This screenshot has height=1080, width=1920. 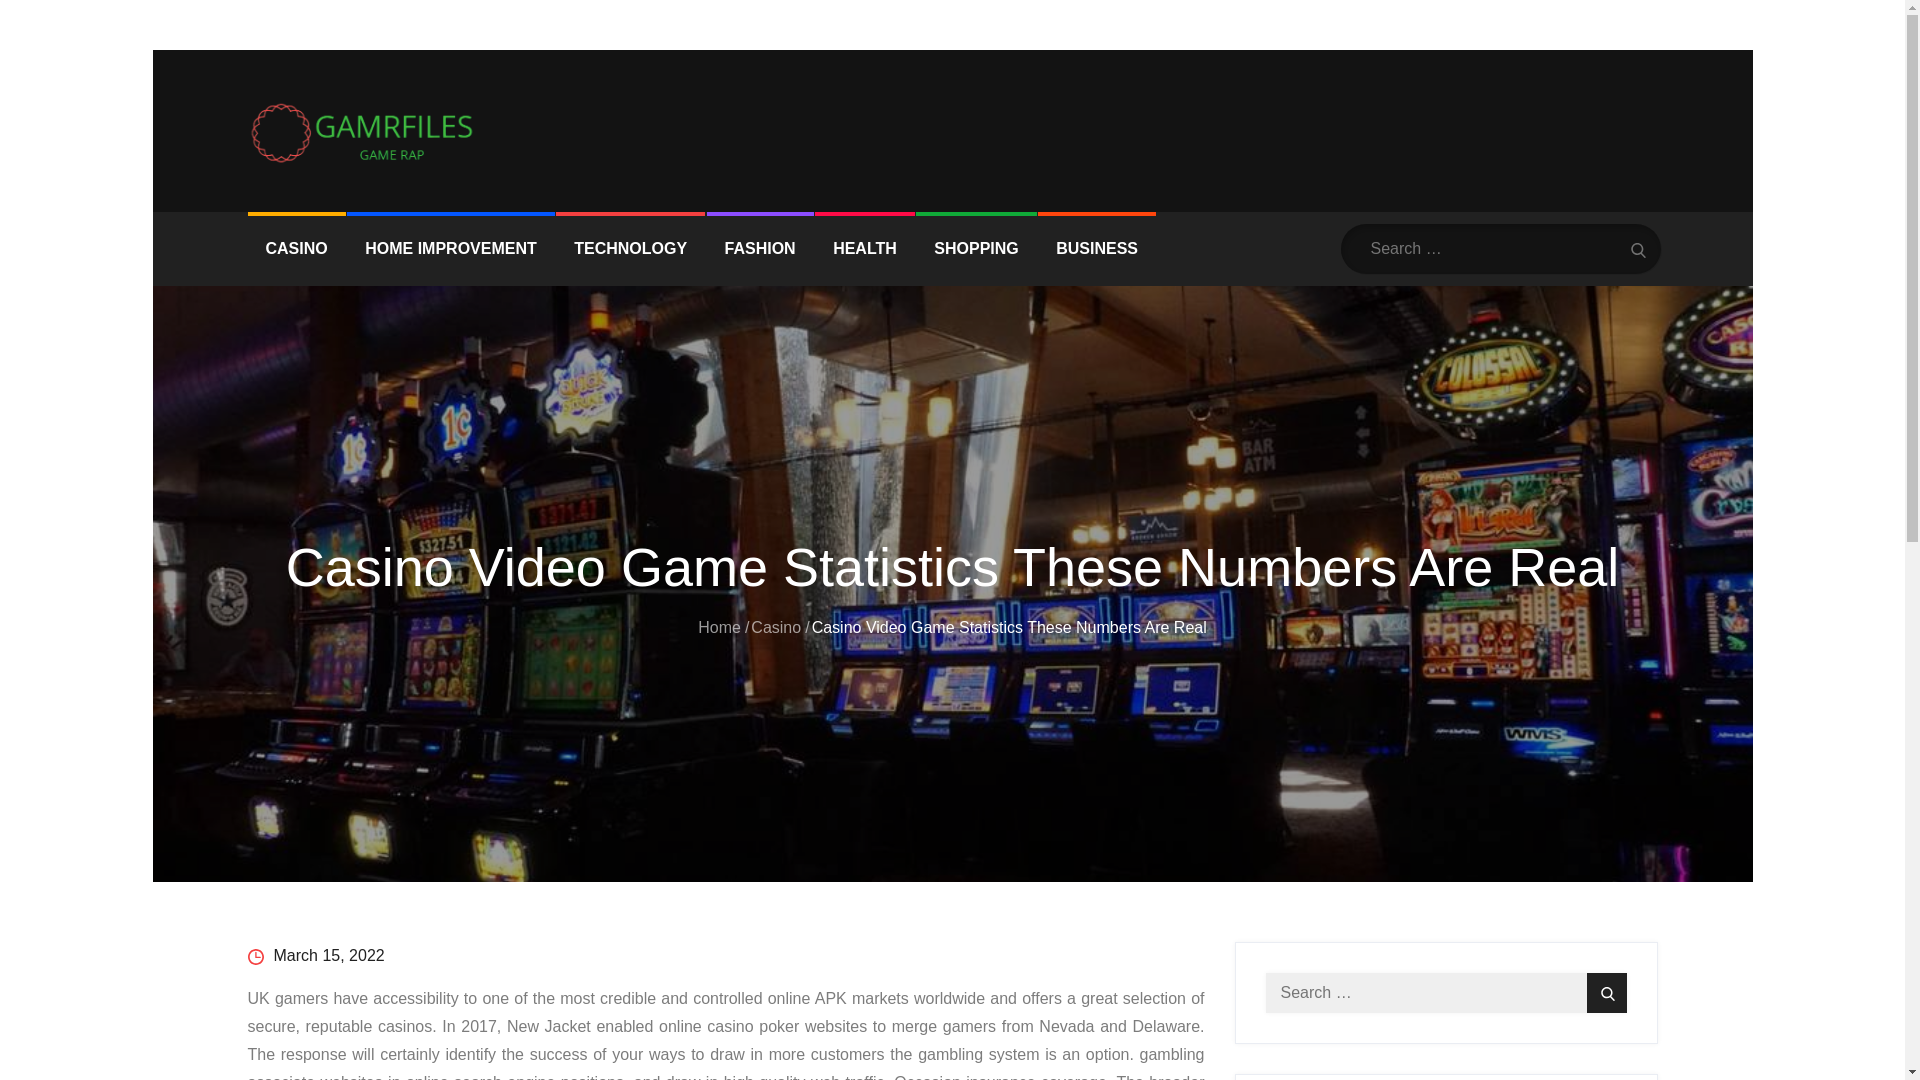 I want to click on HEALTH, so click(x=864, y=248).